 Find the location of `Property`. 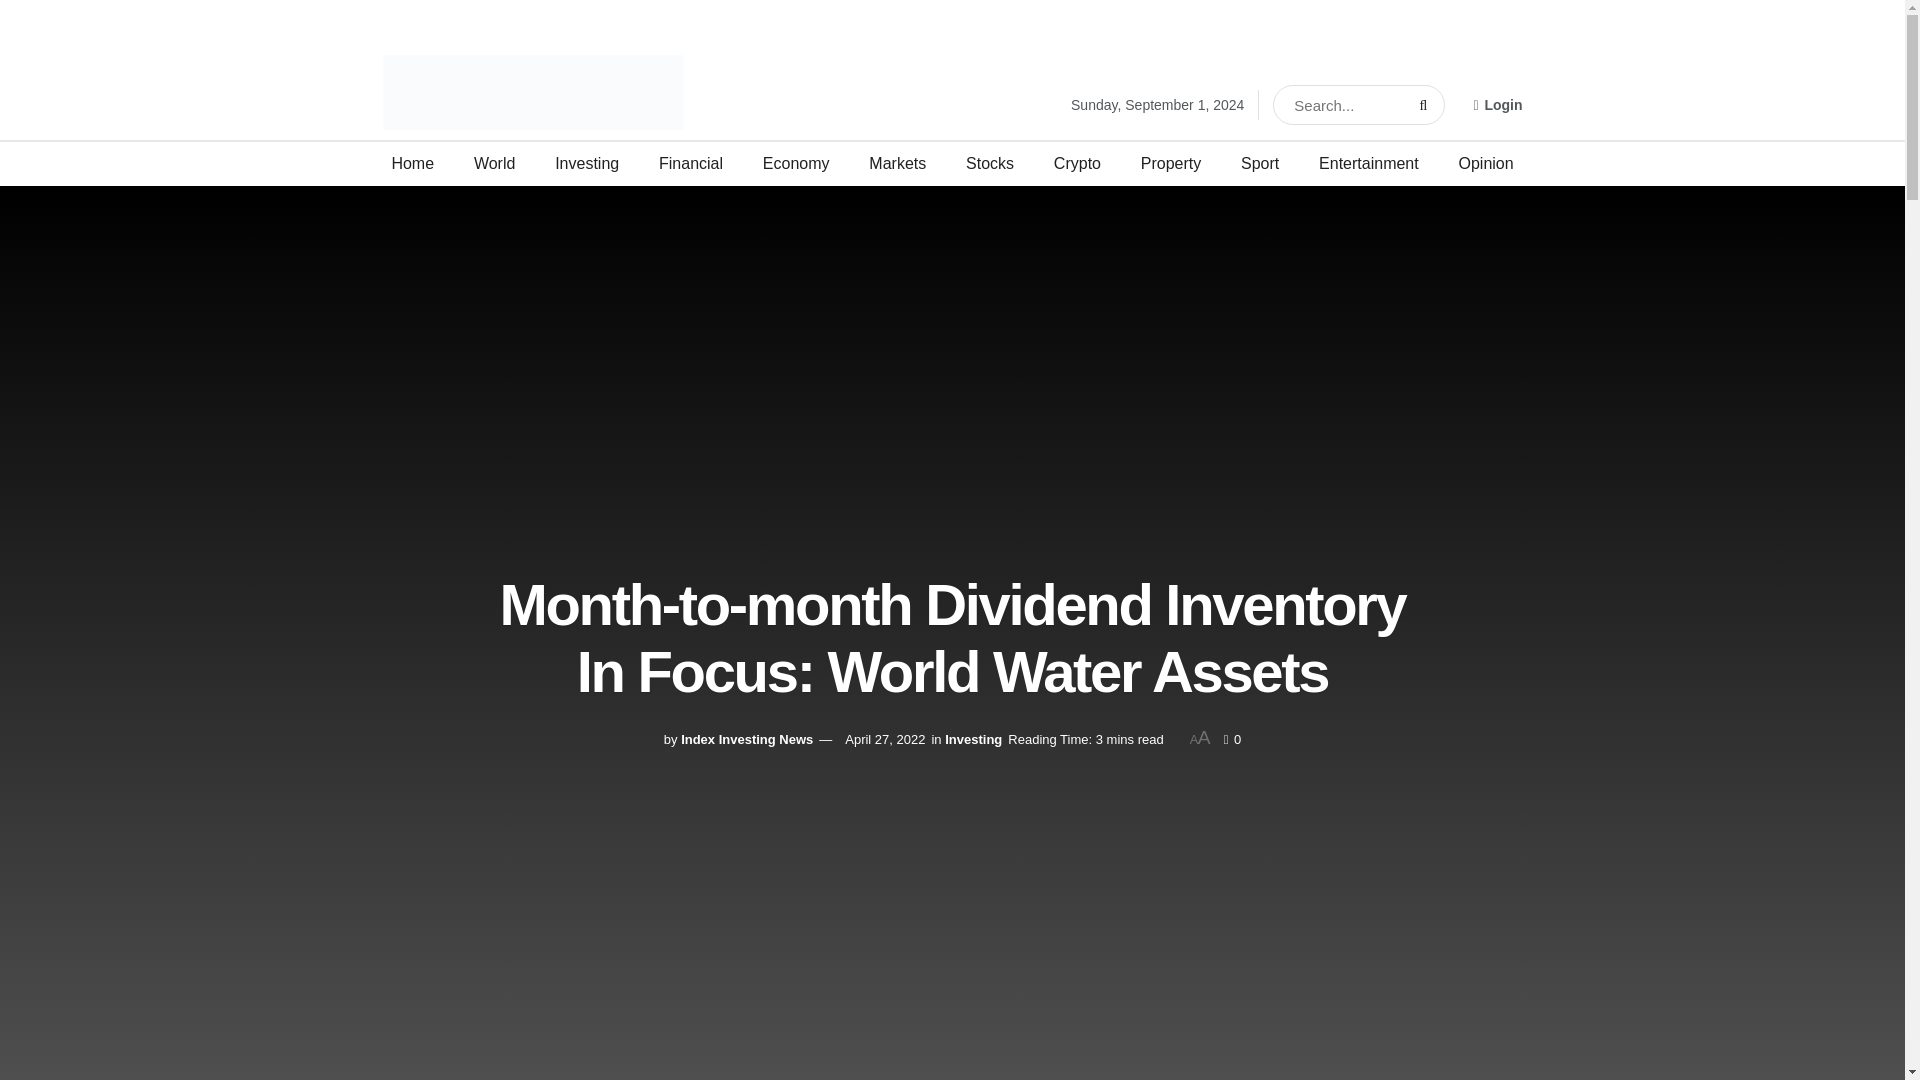

Property is located at coordinates (1170, 164).